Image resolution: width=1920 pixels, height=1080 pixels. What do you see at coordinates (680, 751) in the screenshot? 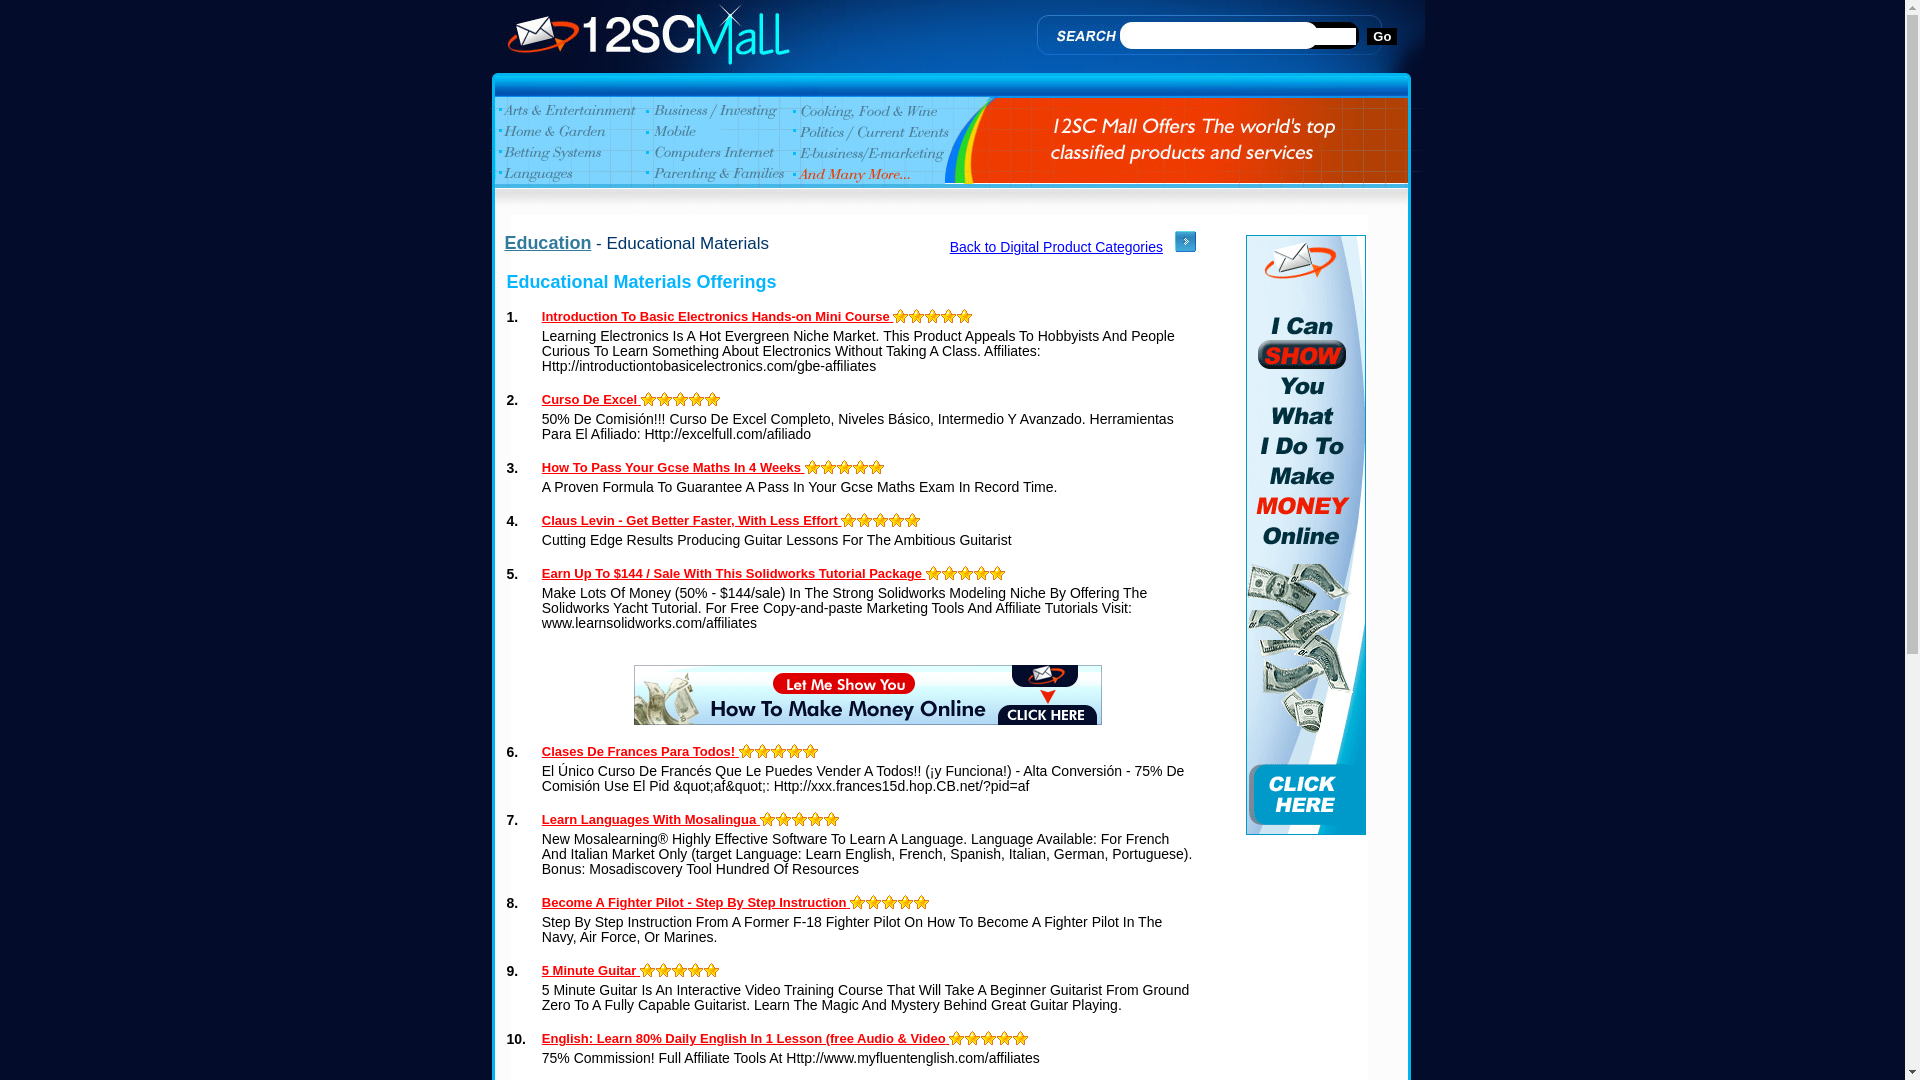
I see `Clases De Frances Para Todos!` at bounding box center [680, 751].